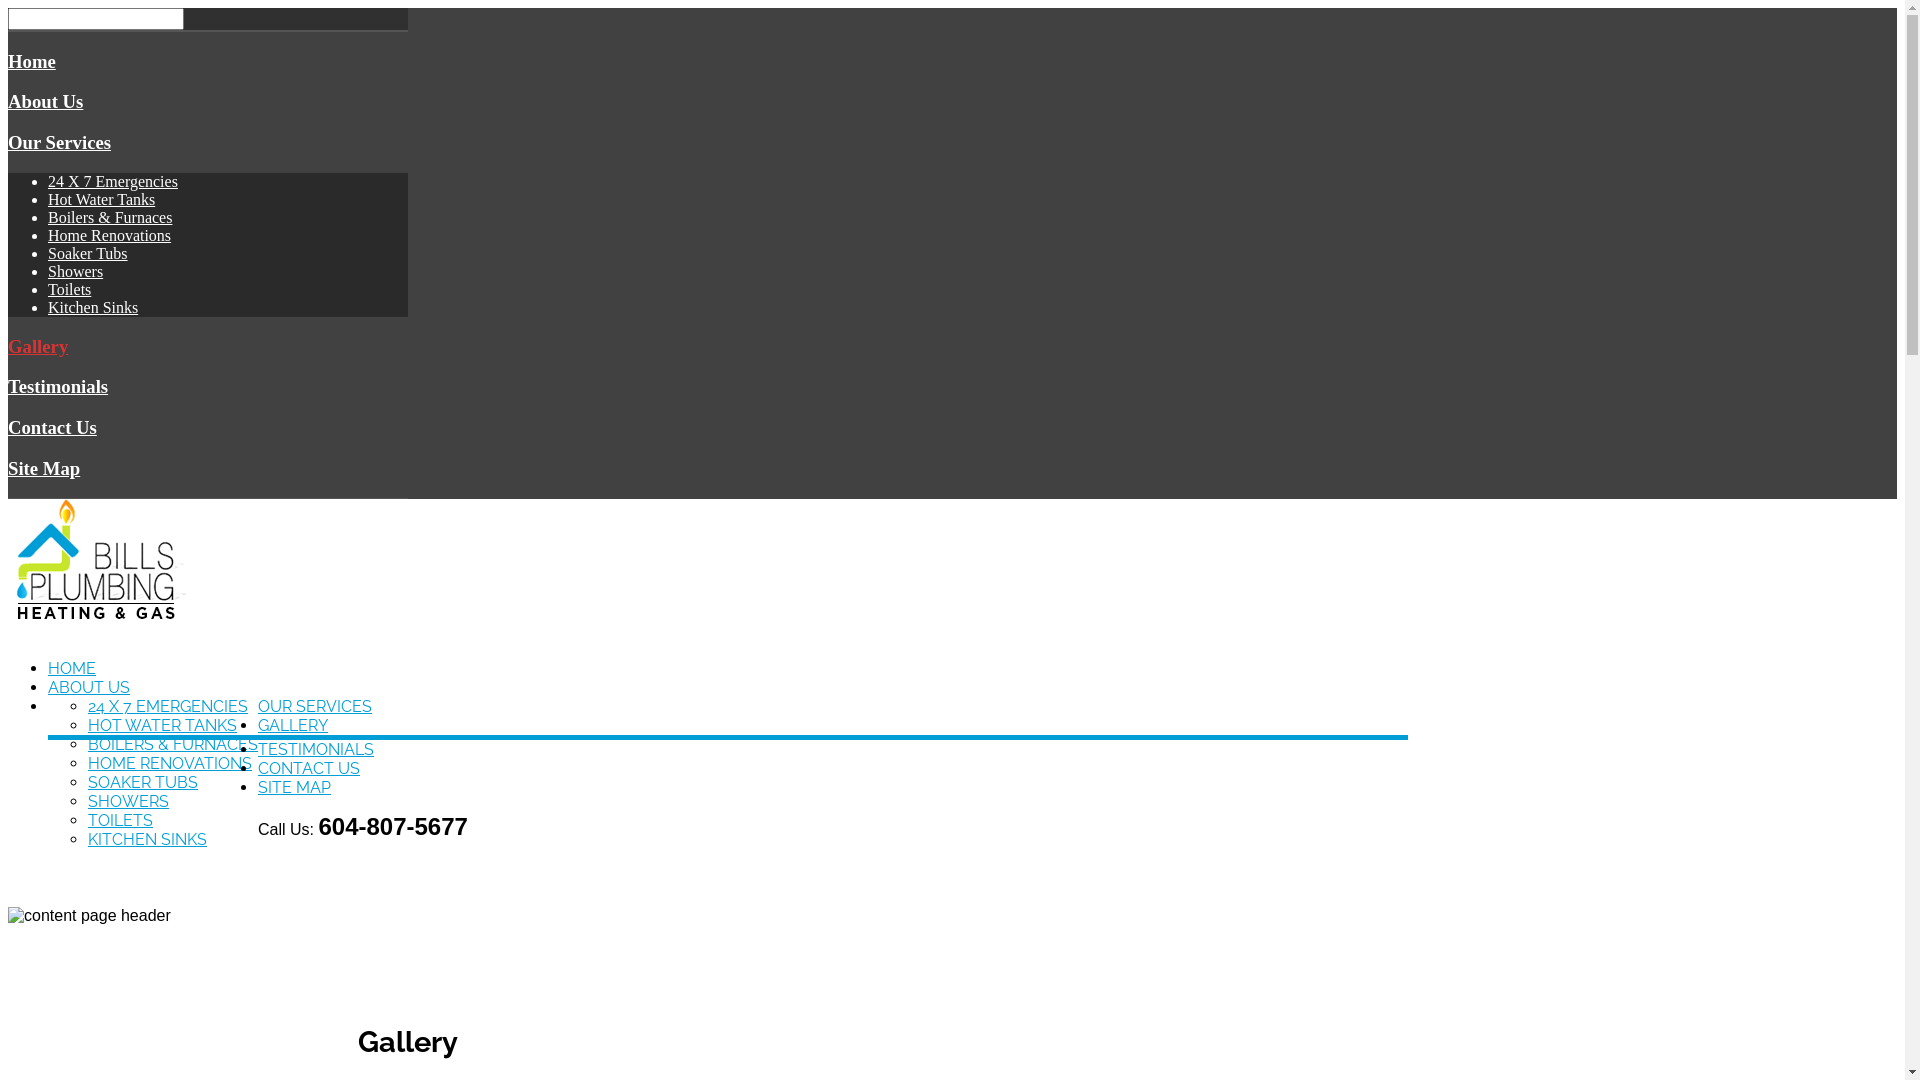  What do you see at coordinates (162, 726) in the screenshot?
I see `HOT WATER TANKS` at bounding box center [162, 726].